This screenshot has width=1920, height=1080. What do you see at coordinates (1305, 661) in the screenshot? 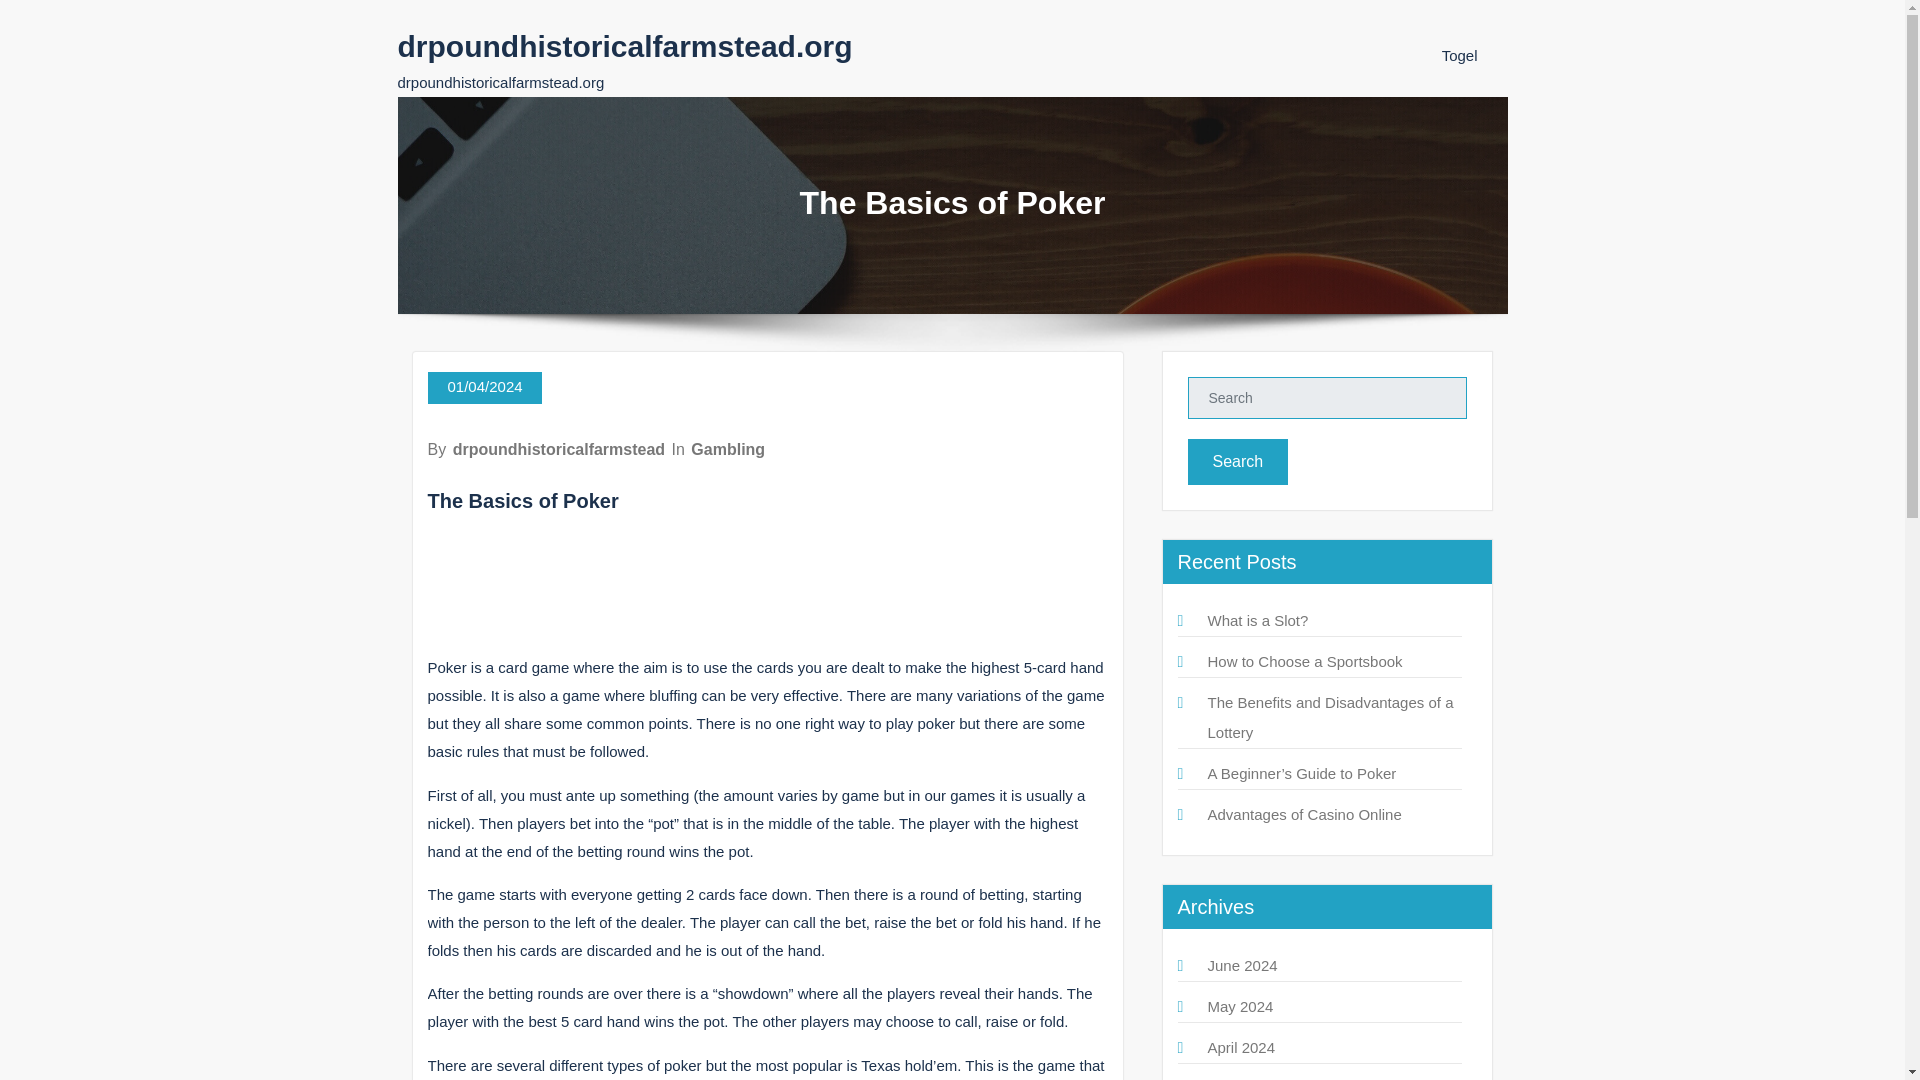
I see `How to Choose a Sportsbook` at bounding box center [1305, 661].